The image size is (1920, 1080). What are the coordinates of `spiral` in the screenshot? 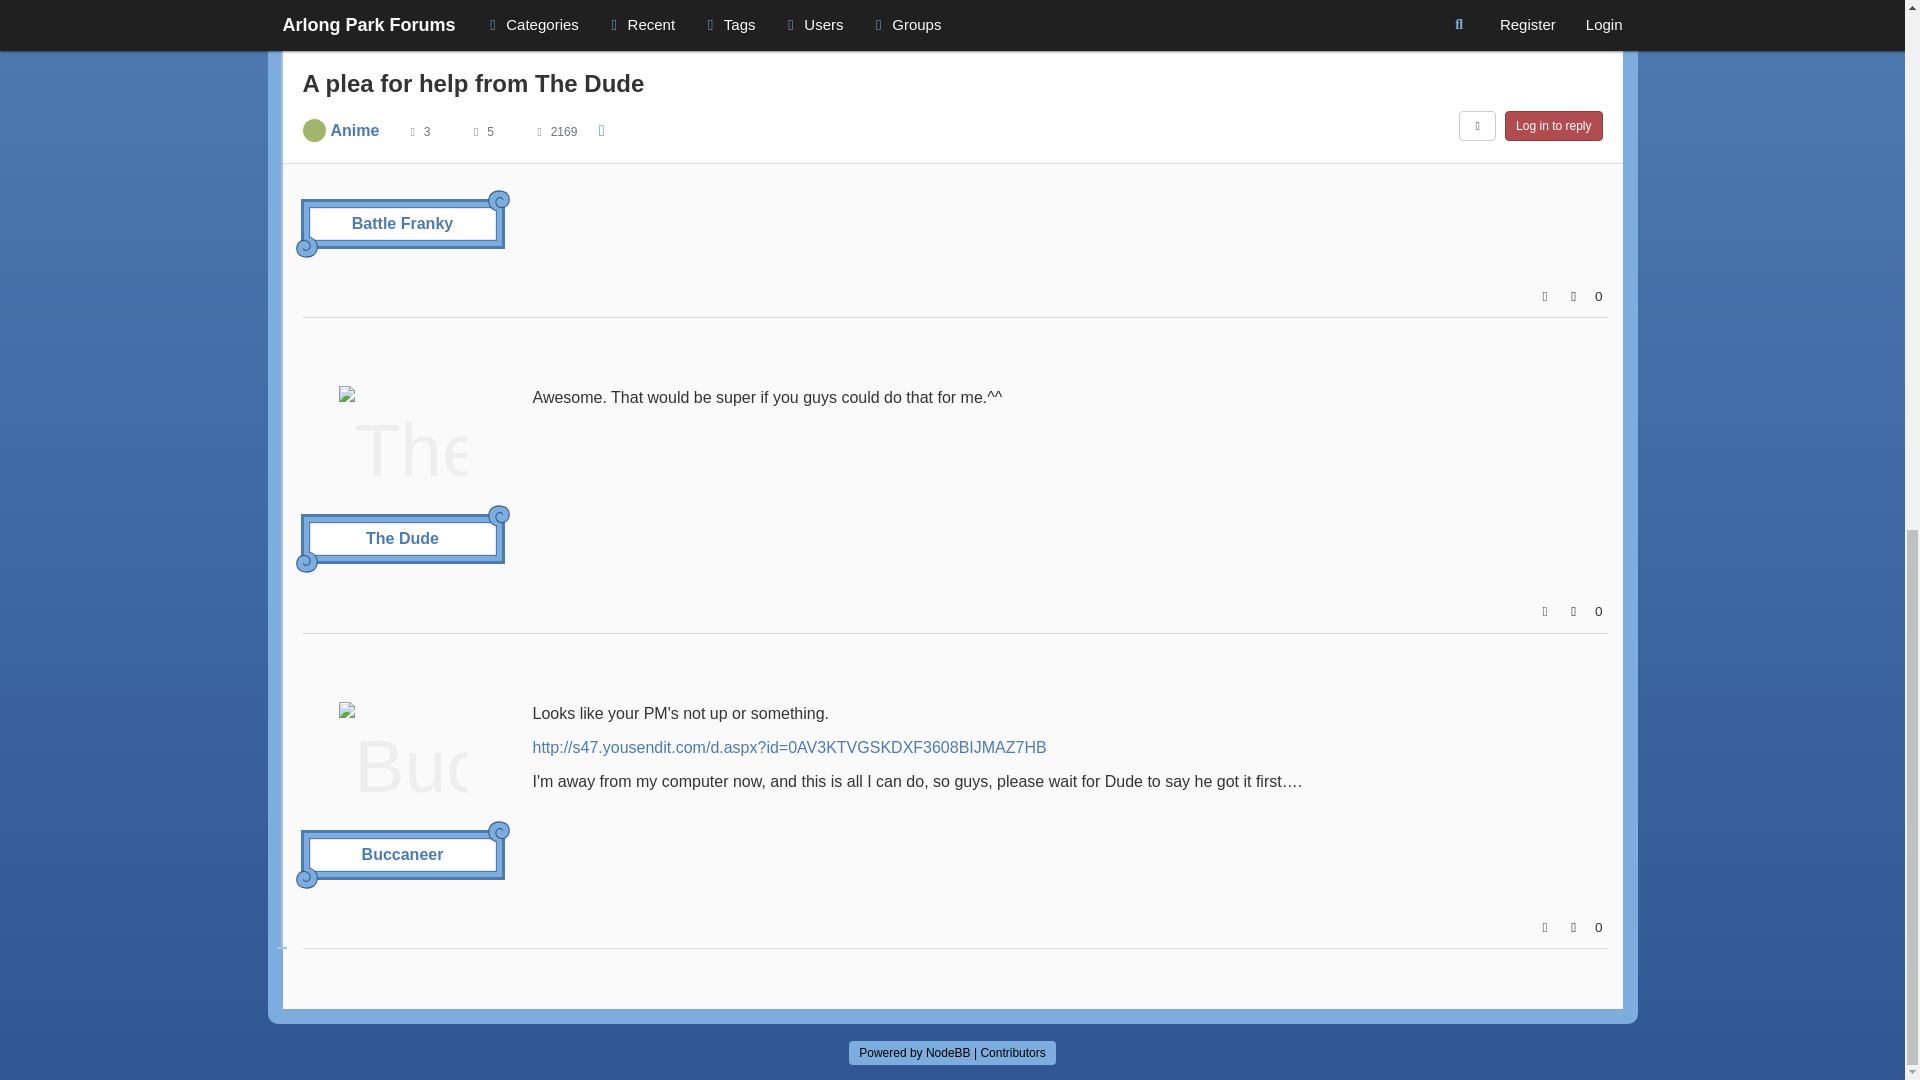 It's located at (306, 562).